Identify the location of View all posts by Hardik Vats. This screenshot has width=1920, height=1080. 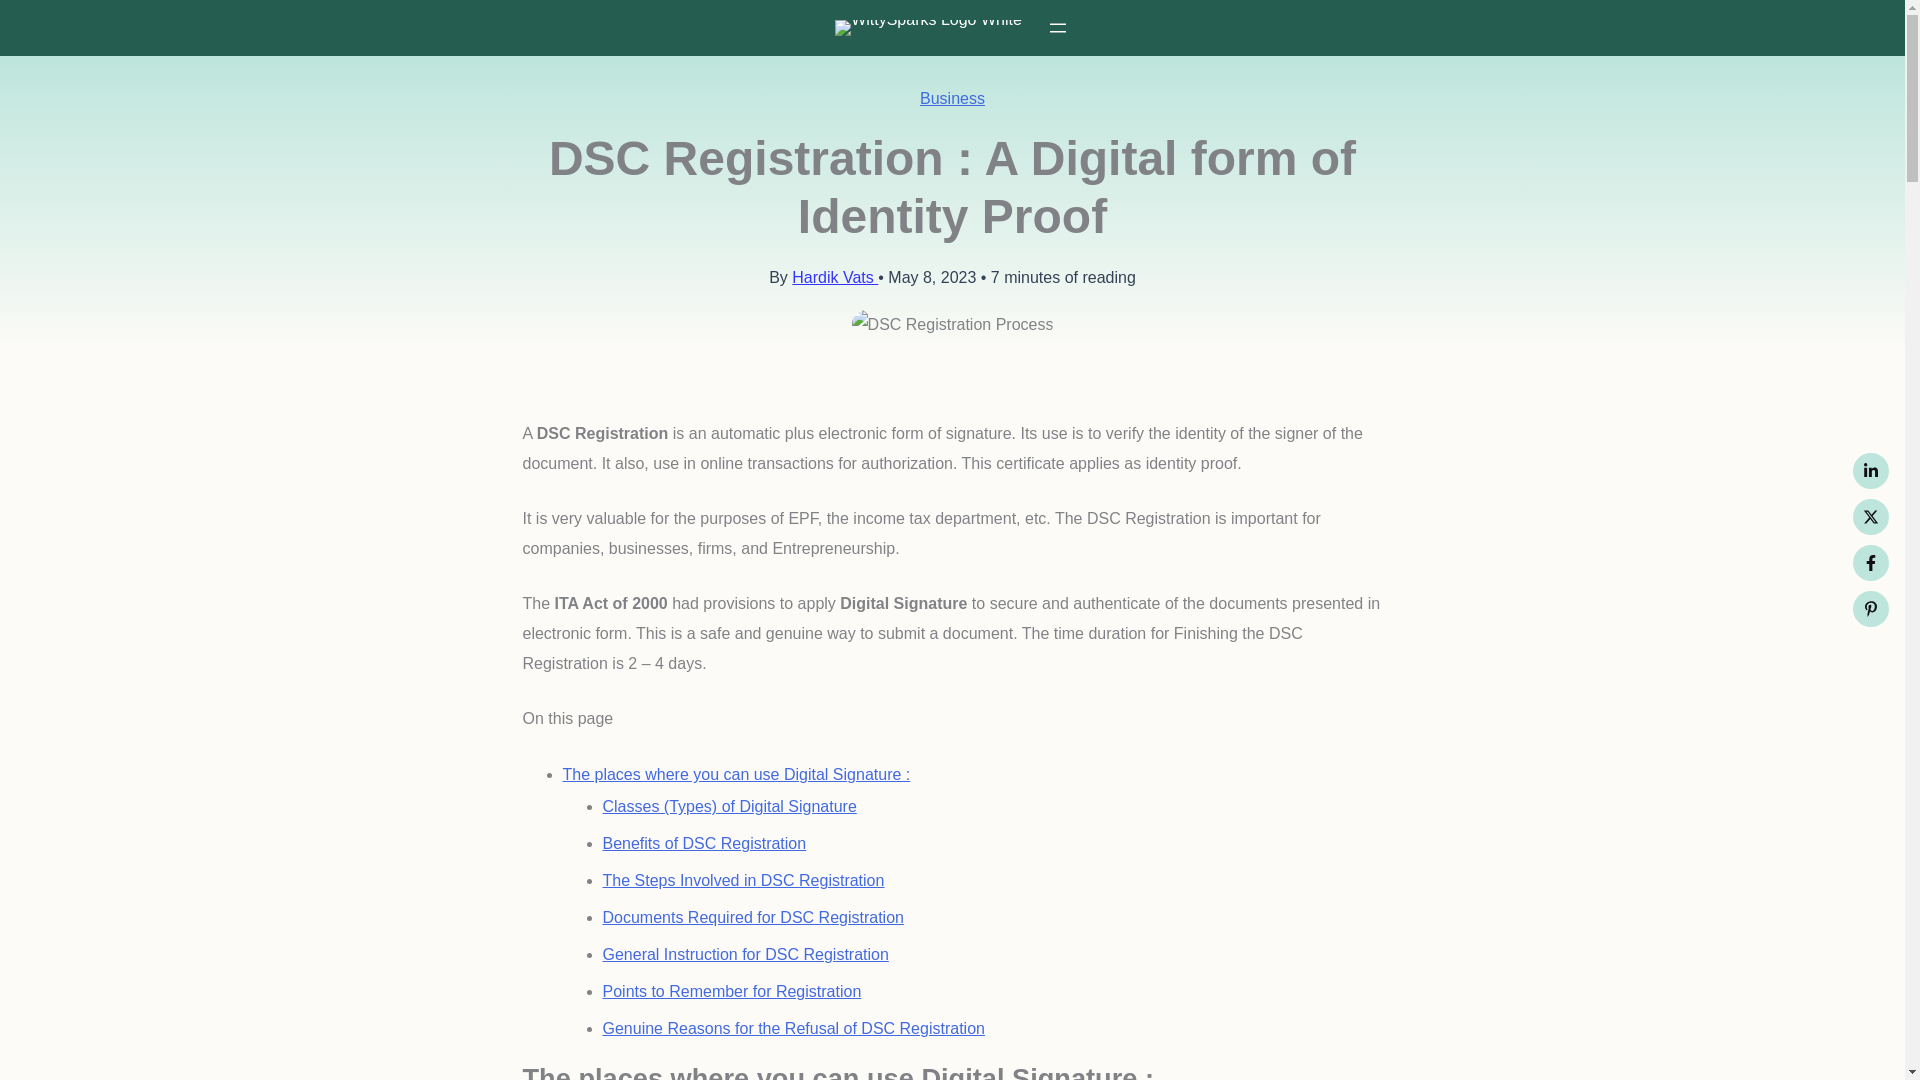
(834, 277).